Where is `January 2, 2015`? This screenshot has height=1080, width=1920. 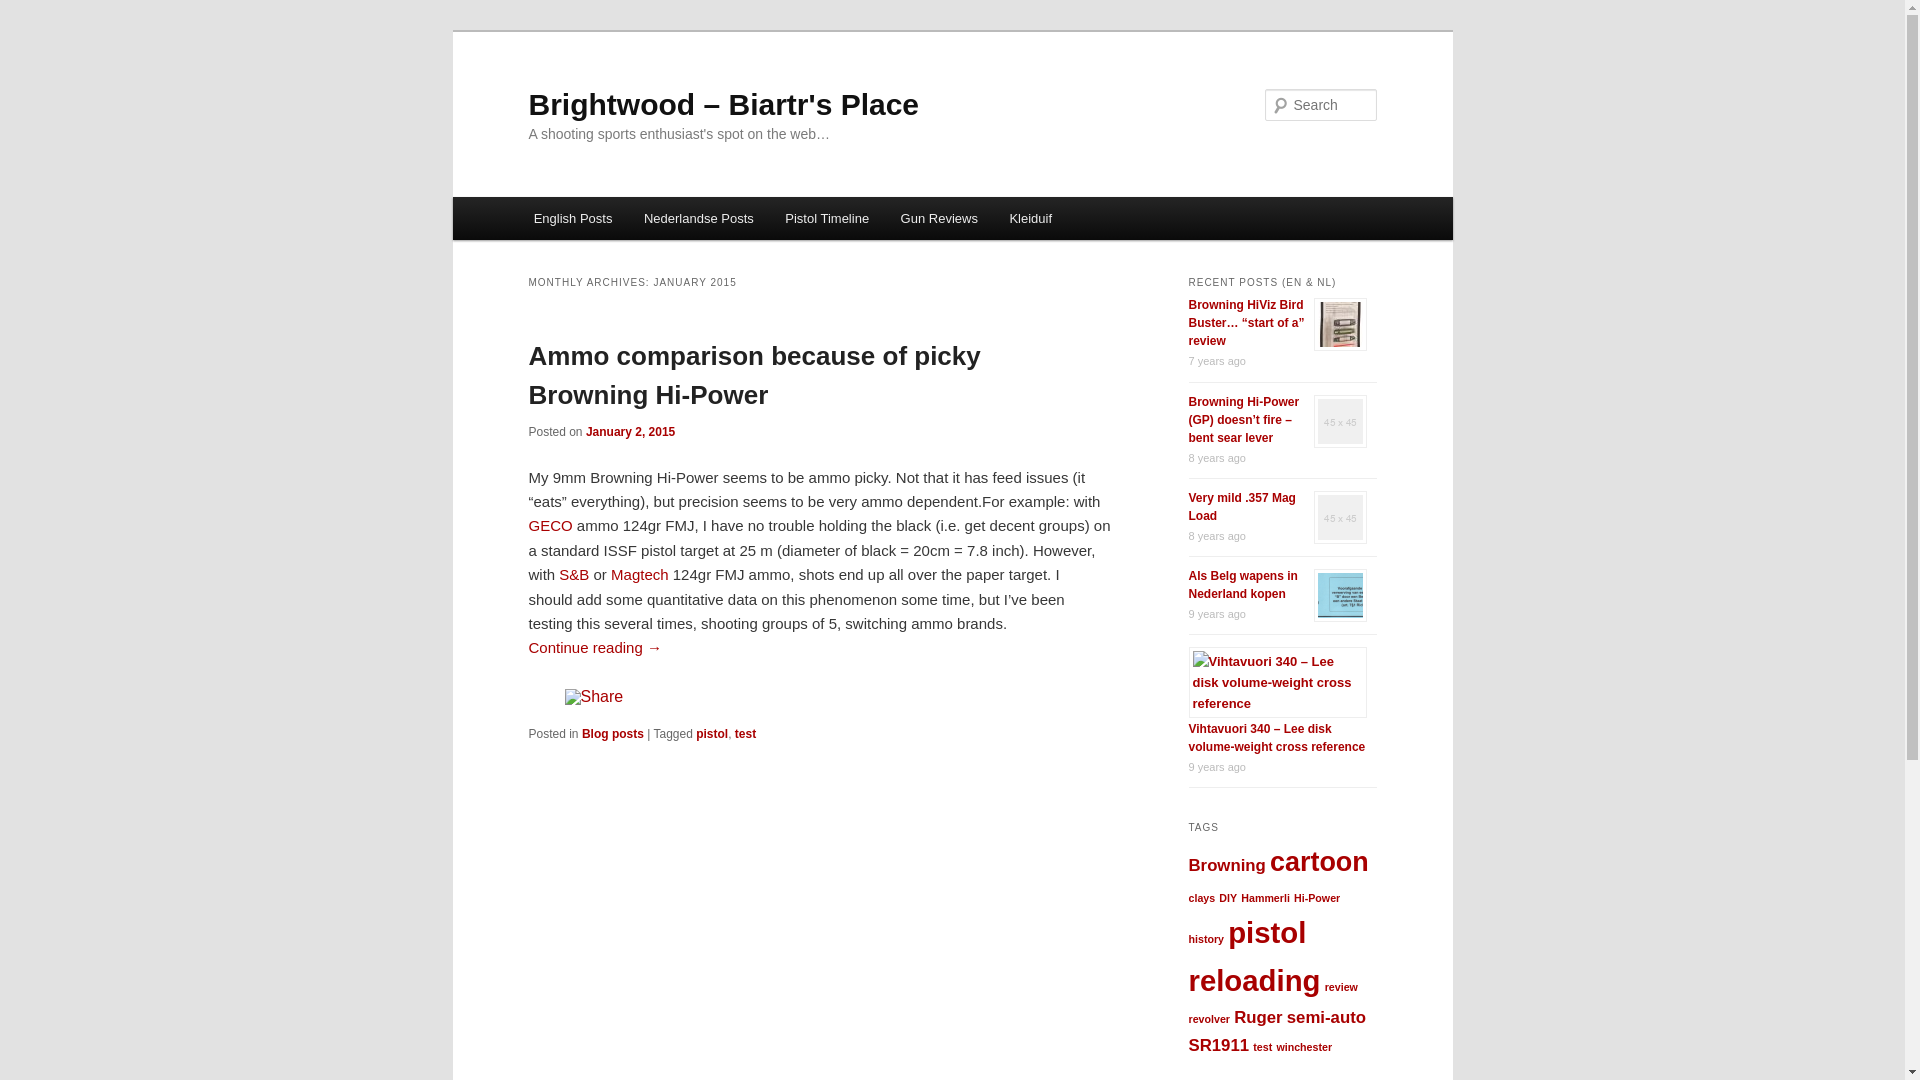
January 2, 2015 is located at coordinates (630, 432).